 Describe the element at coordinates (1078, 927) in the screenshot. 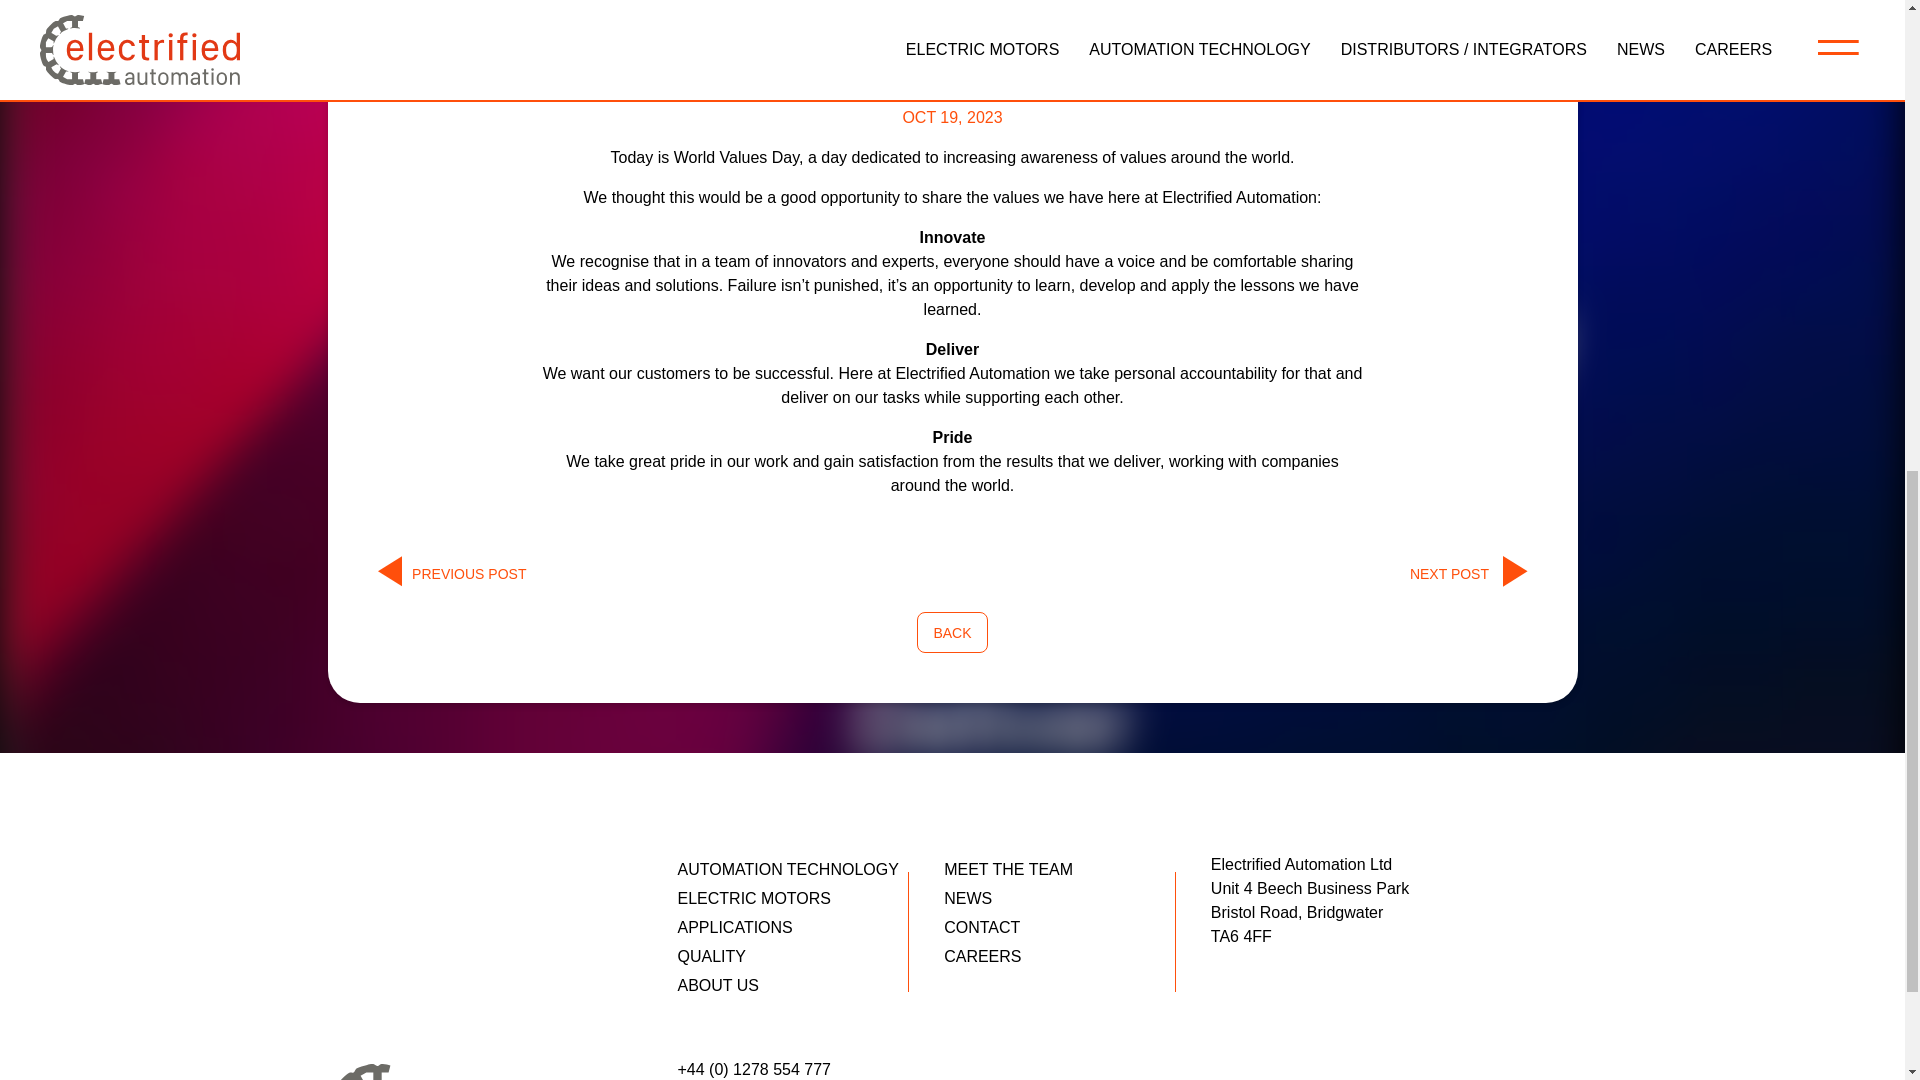

I see `CONTACT` at that location.